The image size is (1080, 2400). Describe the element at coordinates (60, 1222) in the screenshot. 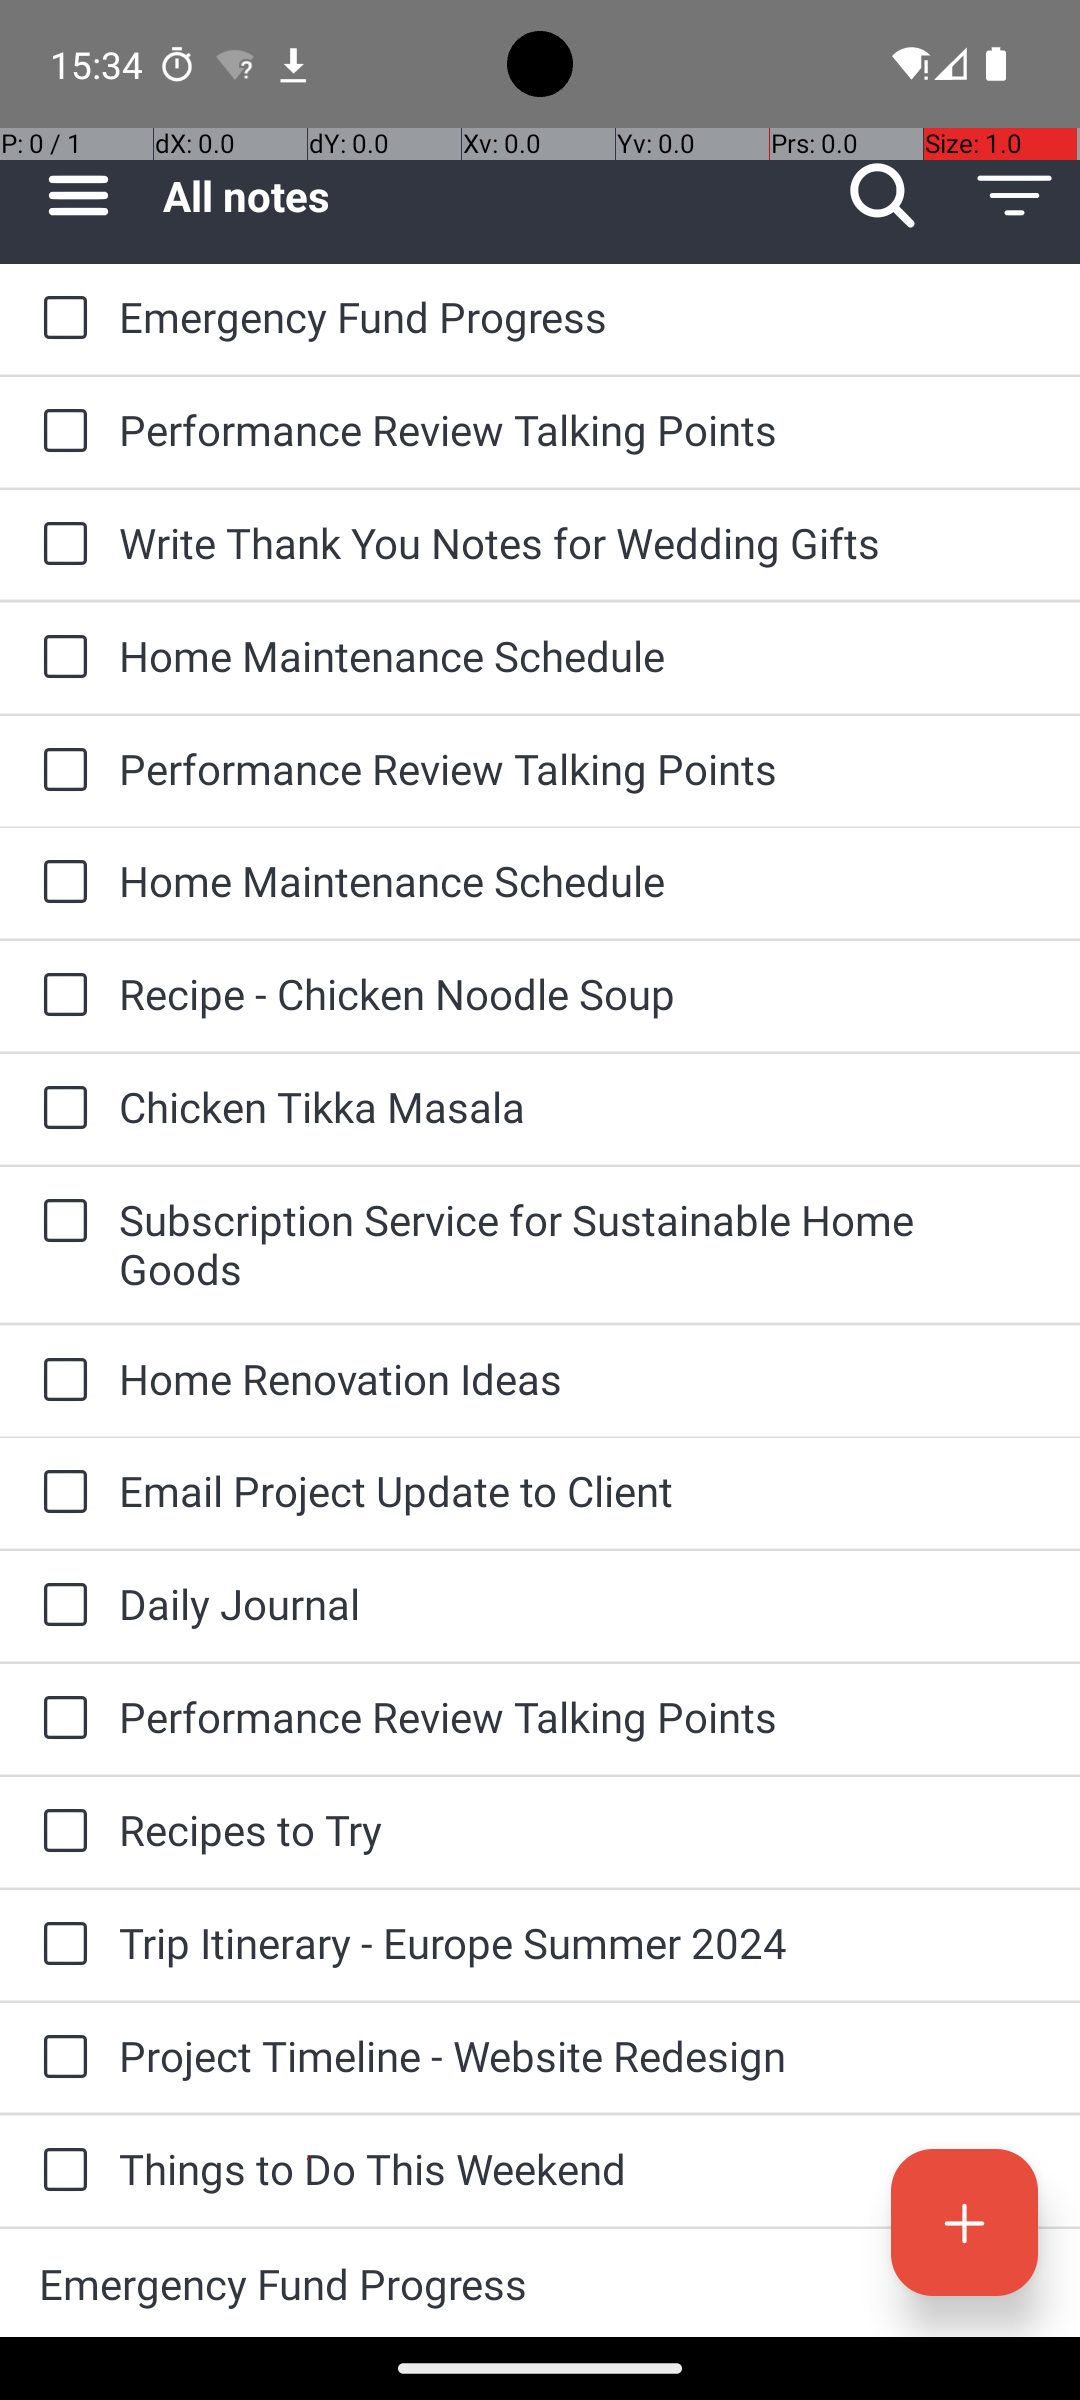

I see `to-do: Subscription Service for Sustainable Home Goods` at that location.